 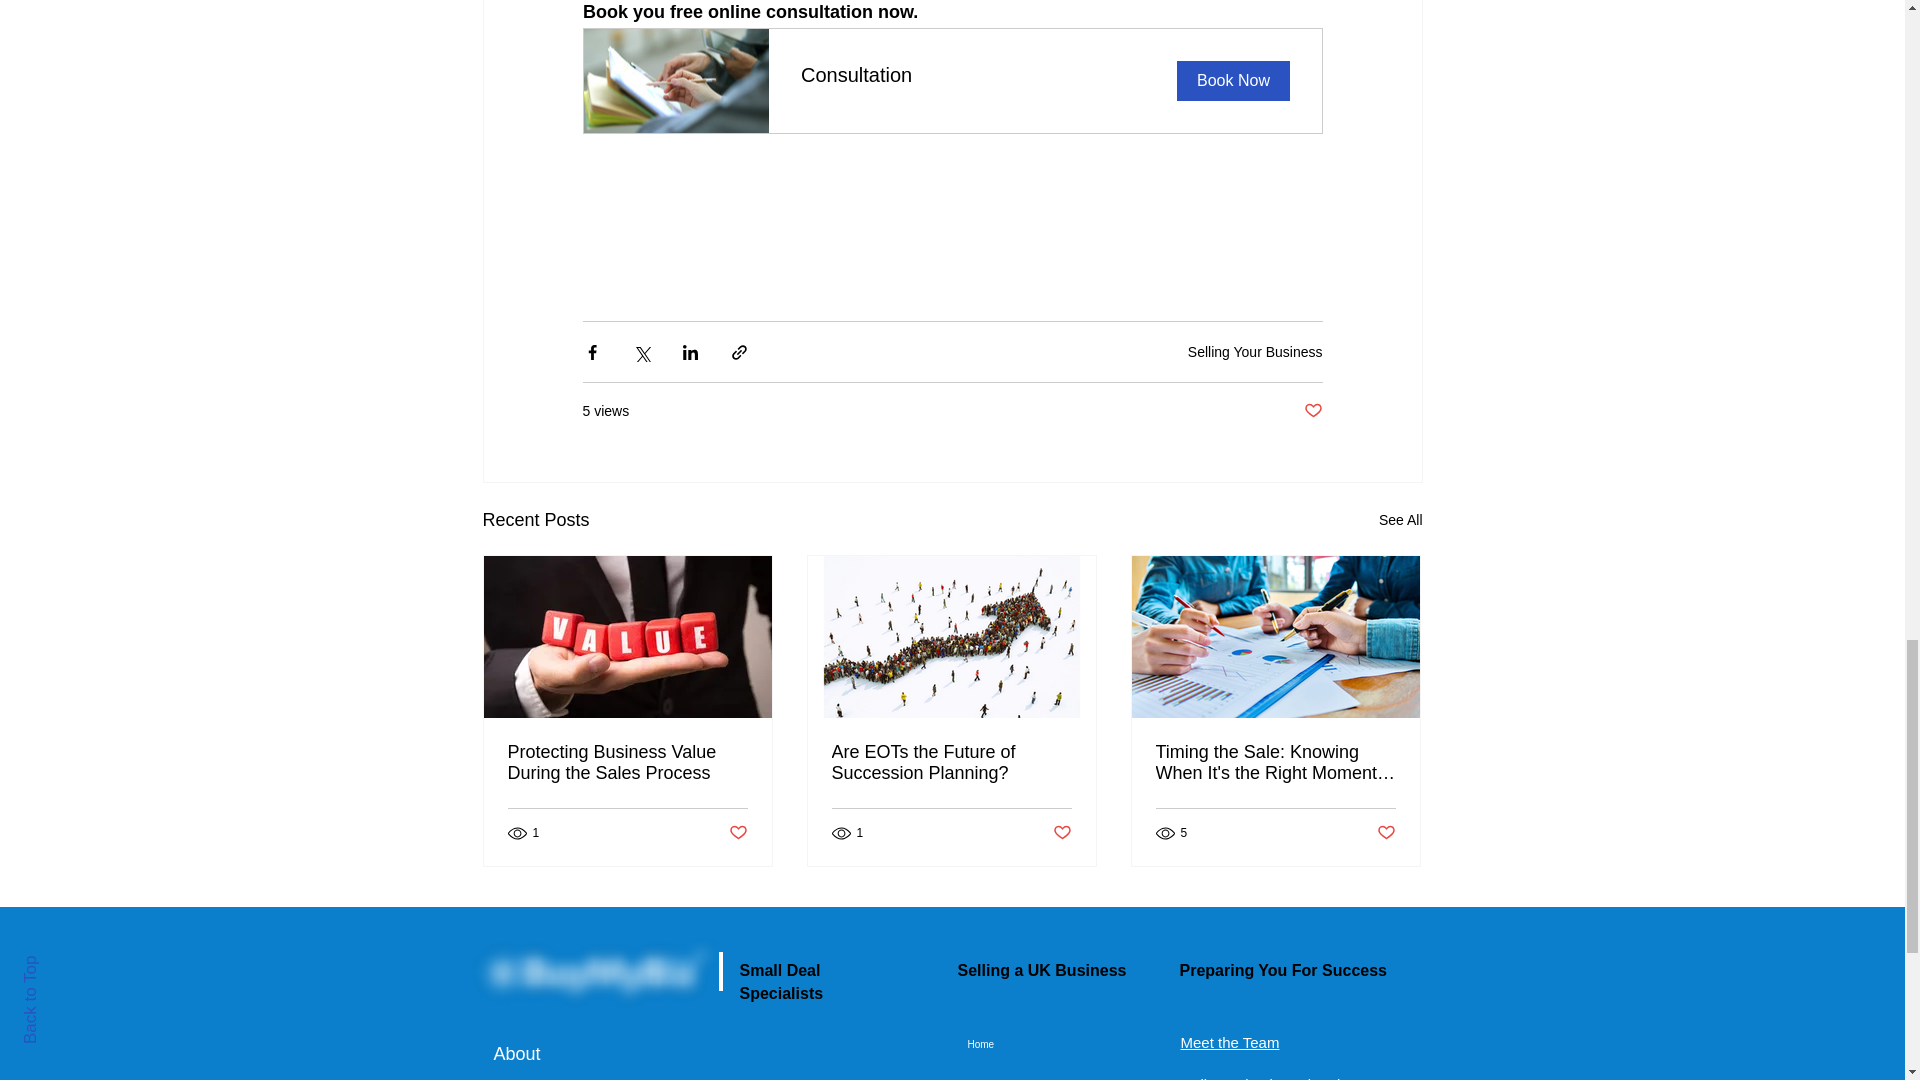 I want to click on See All, so click(x=951, y=762).